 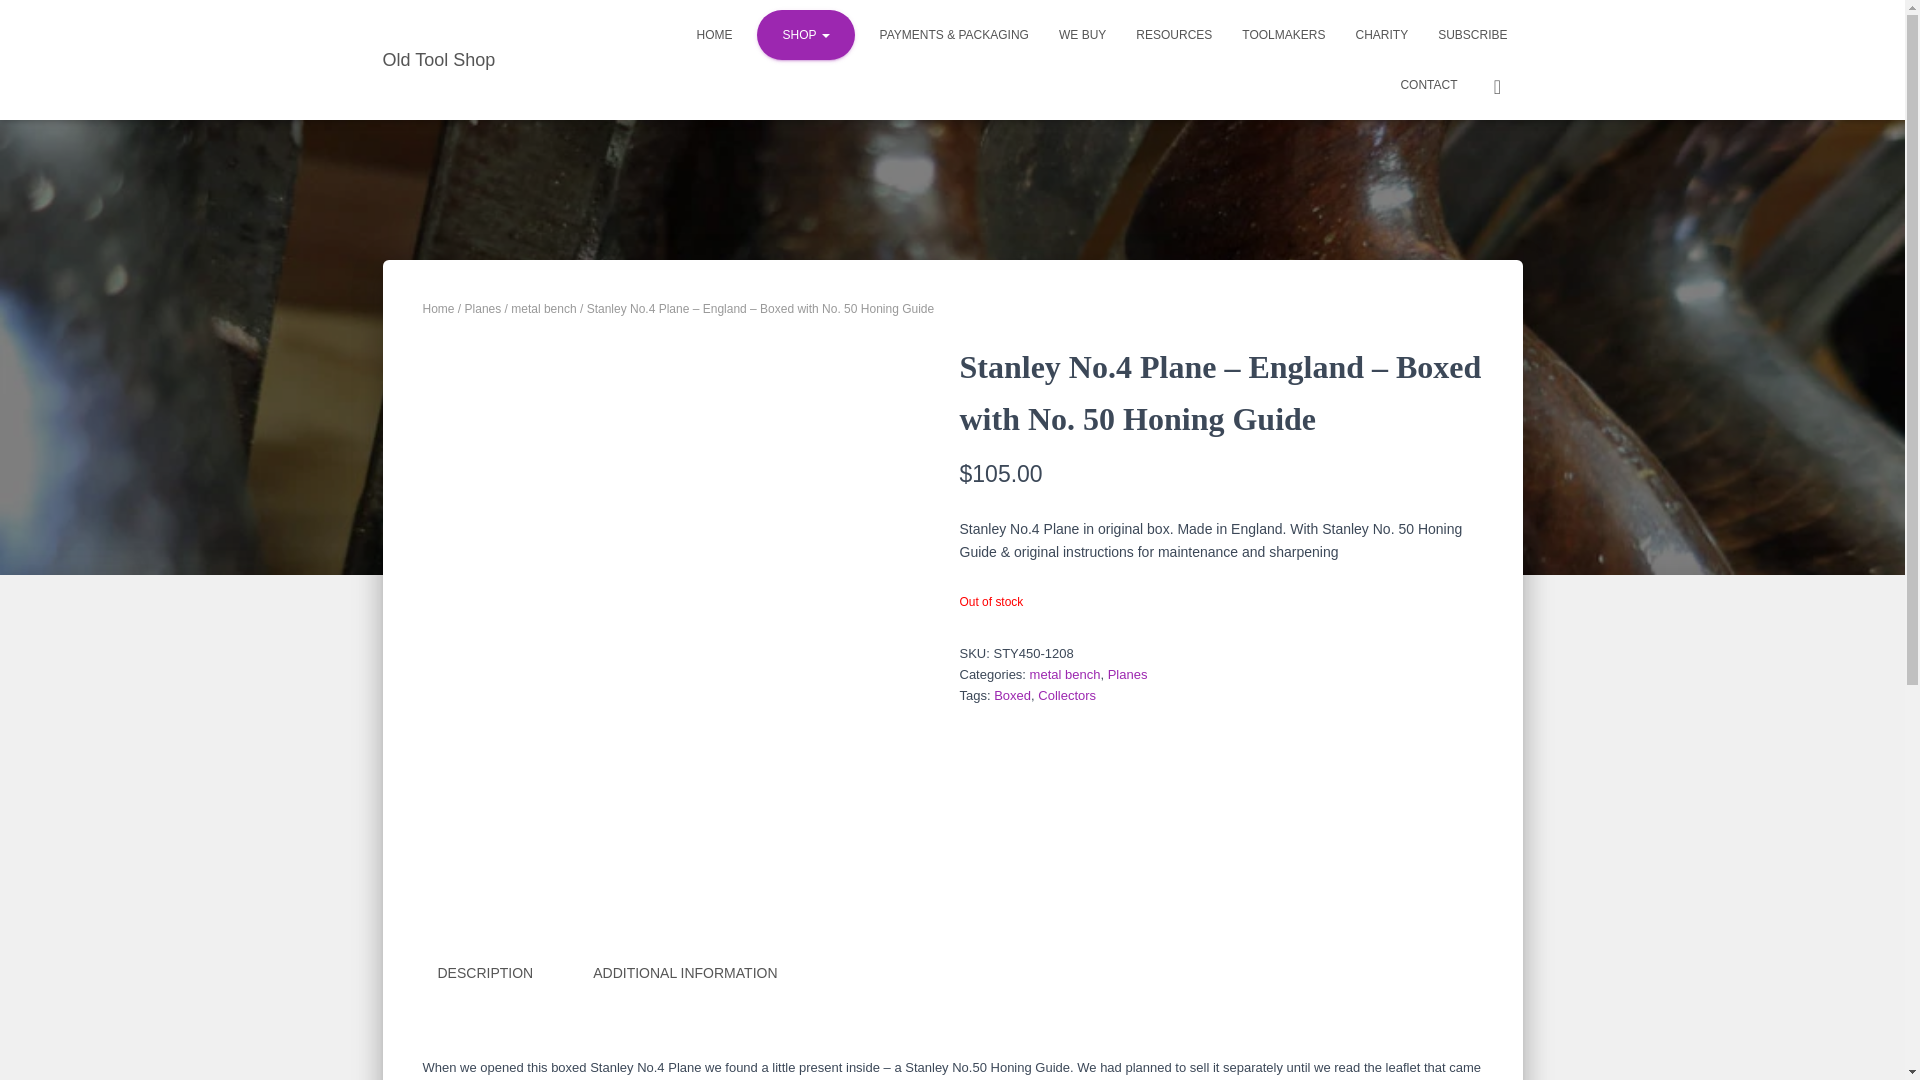 I want to click on Planes, so click(x=482, y=309).